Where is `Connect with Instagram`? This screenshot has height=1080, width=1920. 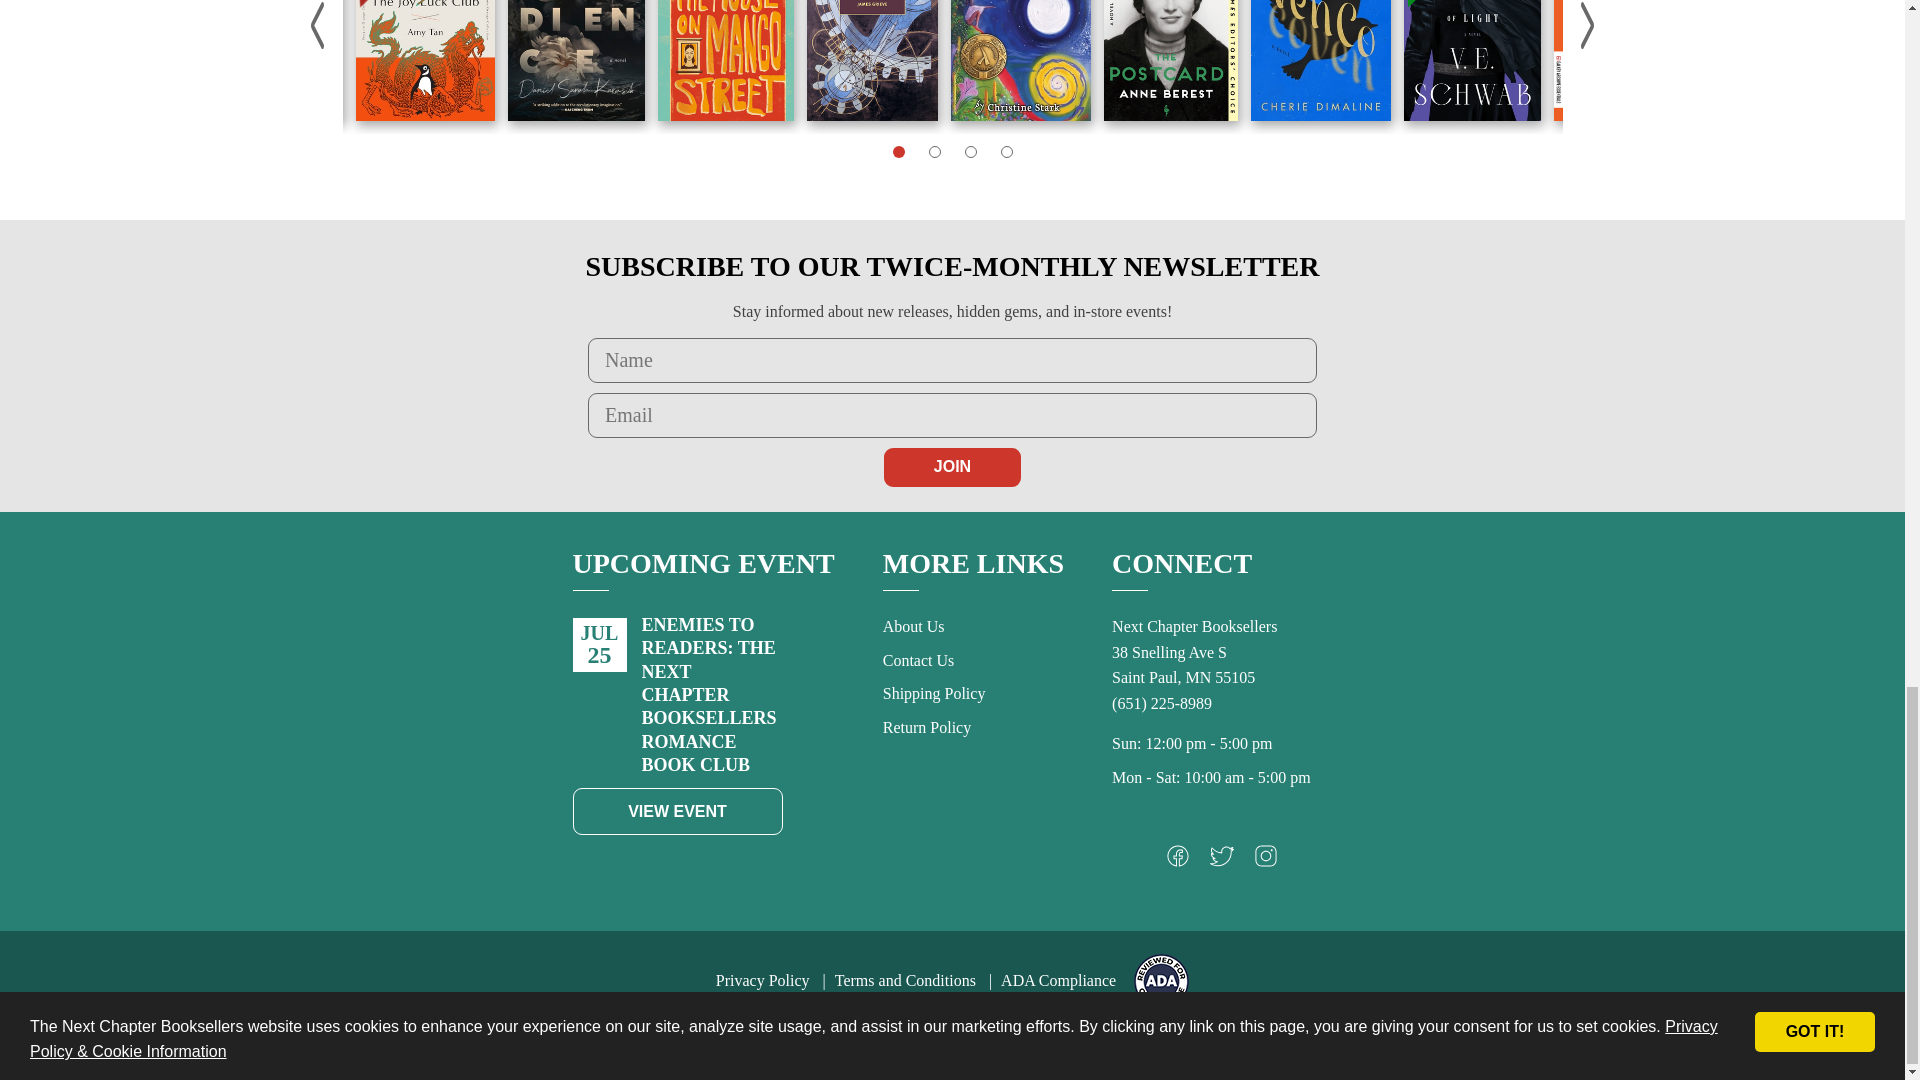 Connect with Instagram is located at coordinates (1266, 860).